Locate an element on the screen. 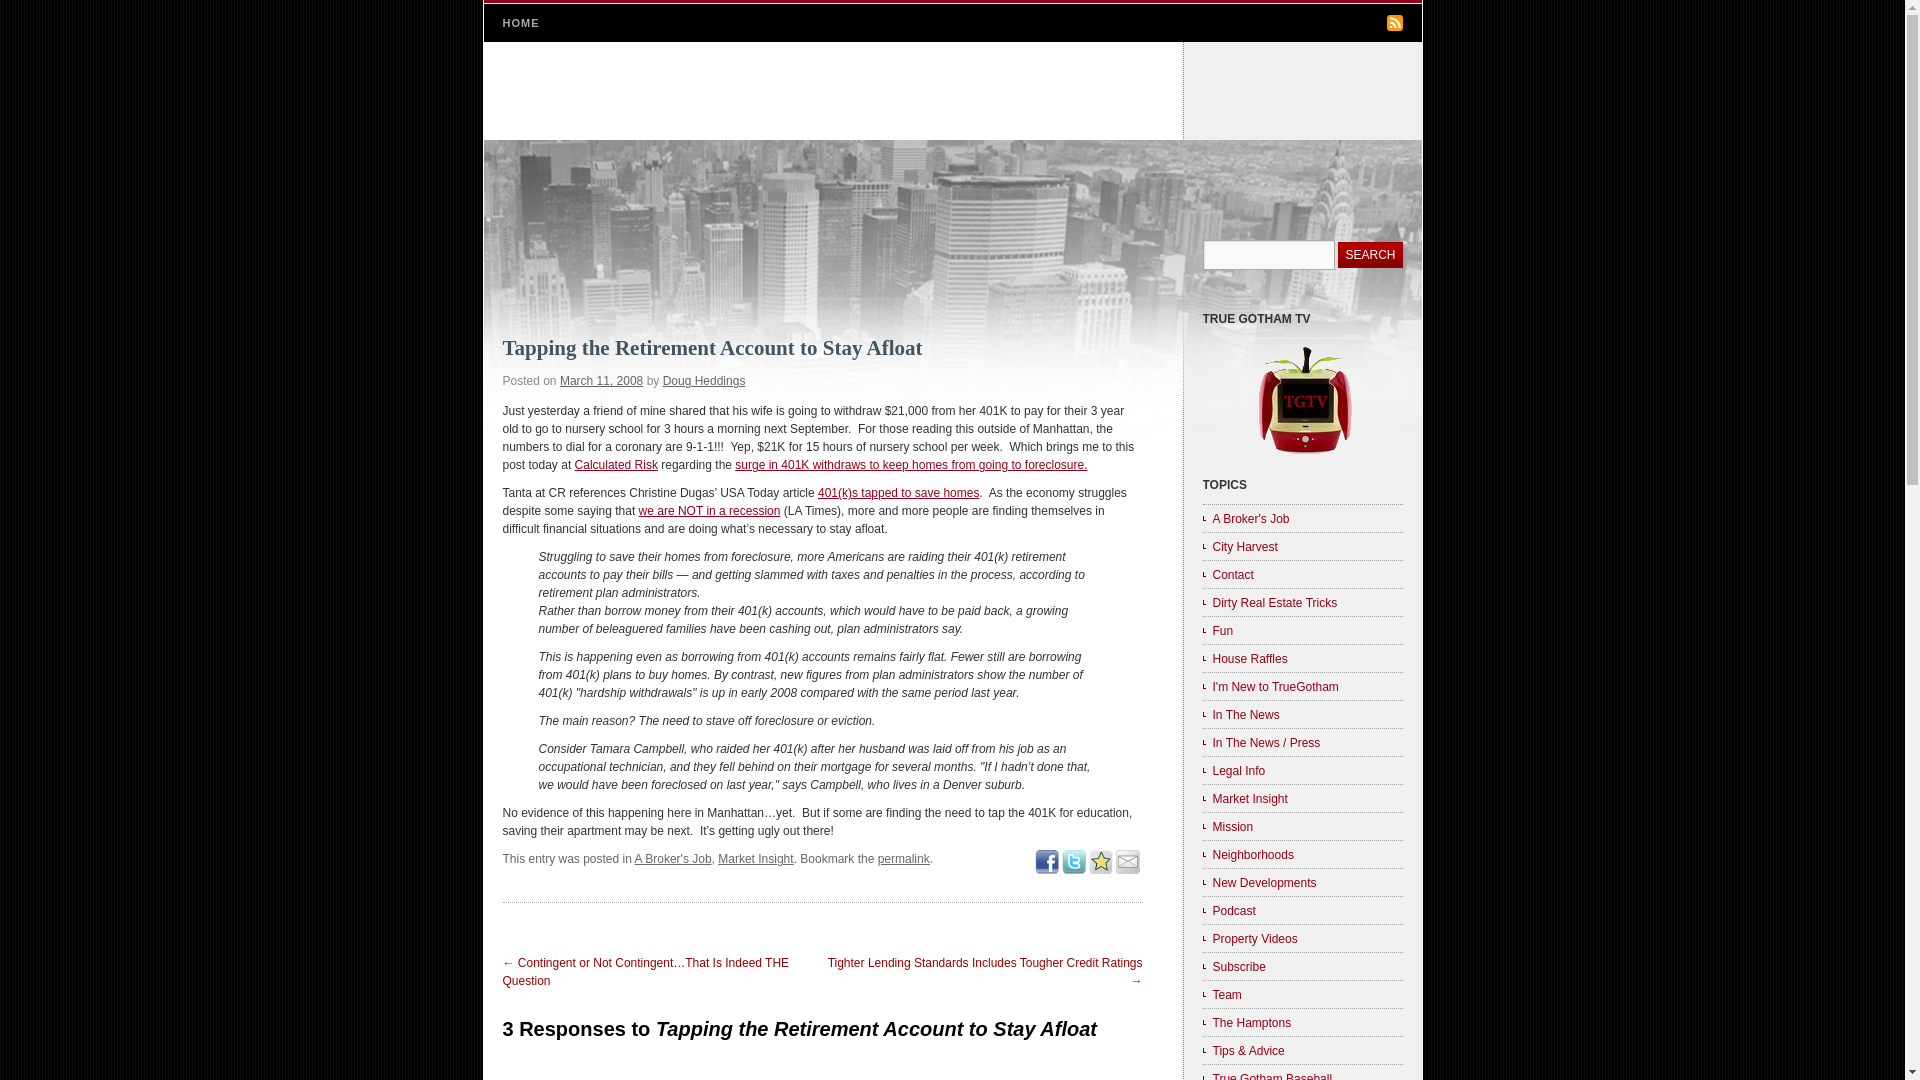  Search is located at coordinates (1370, 254).